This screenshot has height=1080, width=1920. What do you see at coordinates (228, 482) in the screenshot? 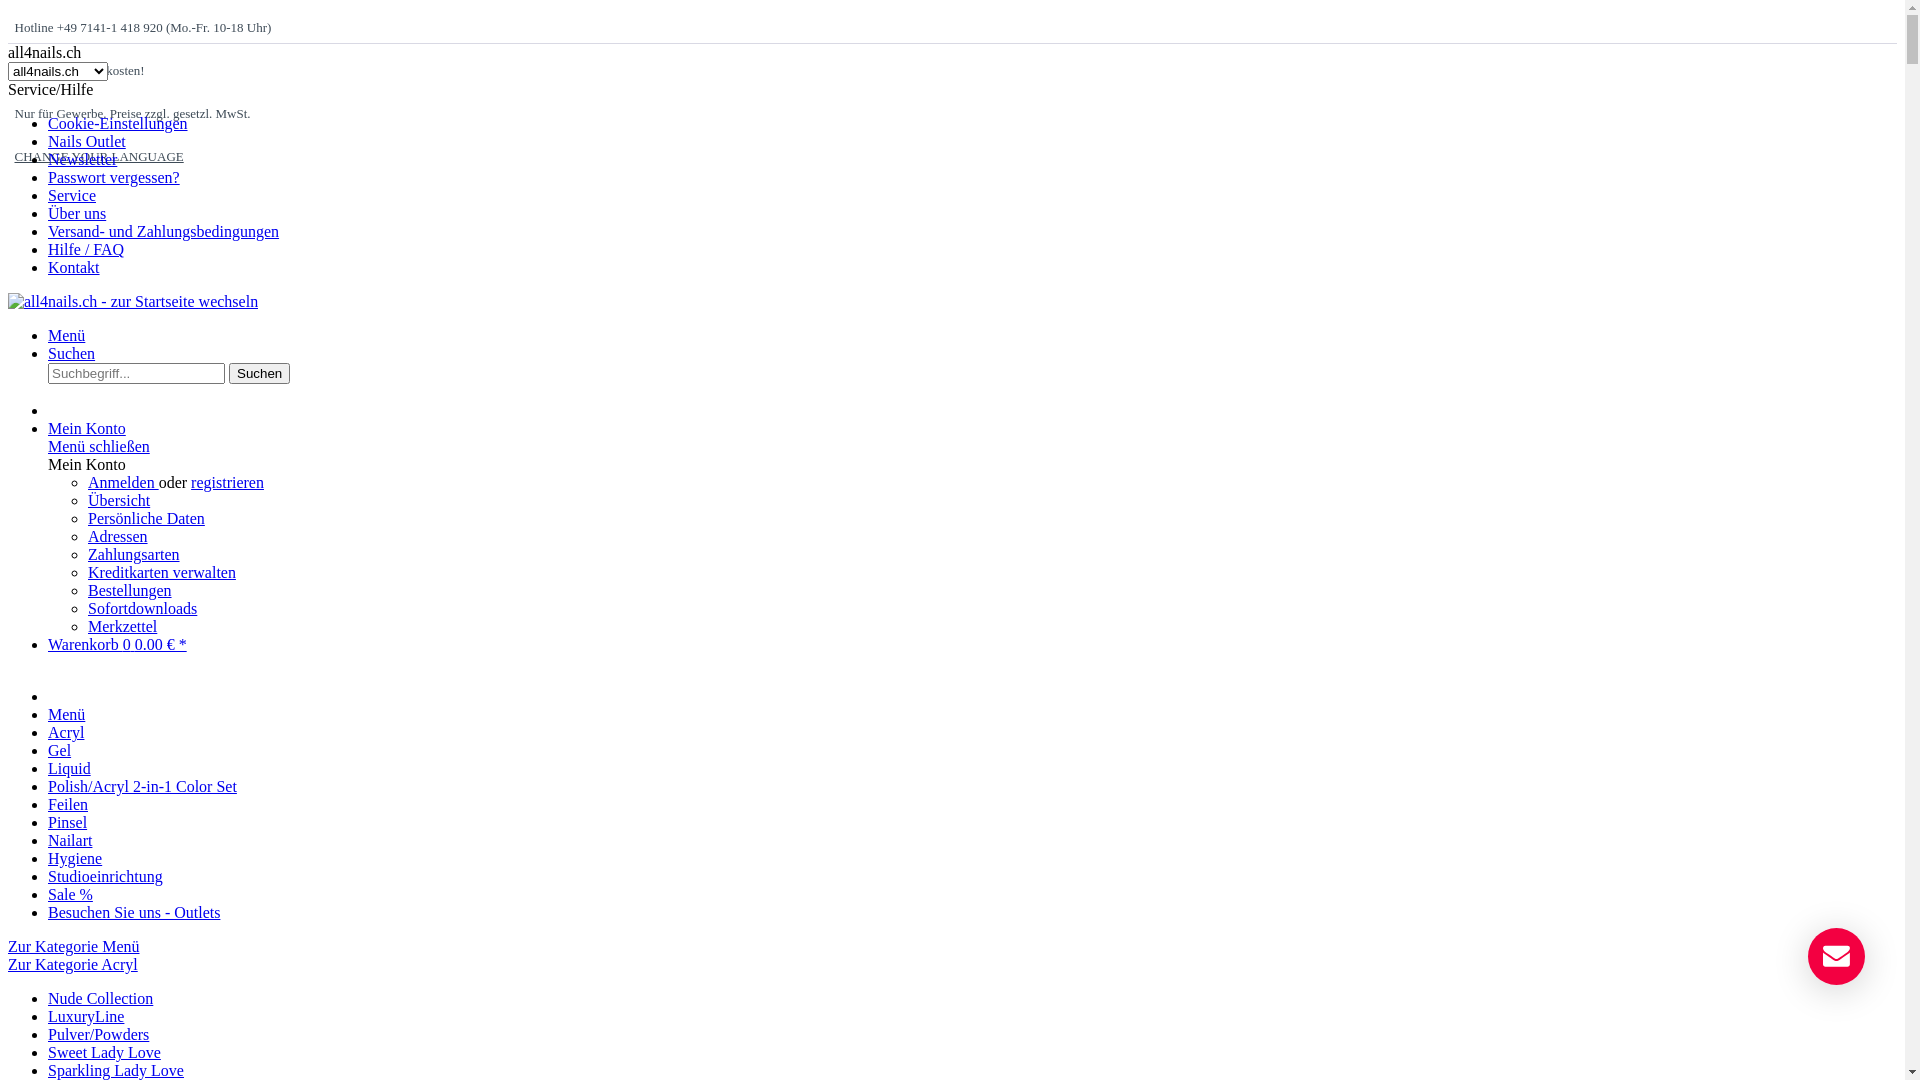
I see `registrieren` at bounding box center [228, 482].